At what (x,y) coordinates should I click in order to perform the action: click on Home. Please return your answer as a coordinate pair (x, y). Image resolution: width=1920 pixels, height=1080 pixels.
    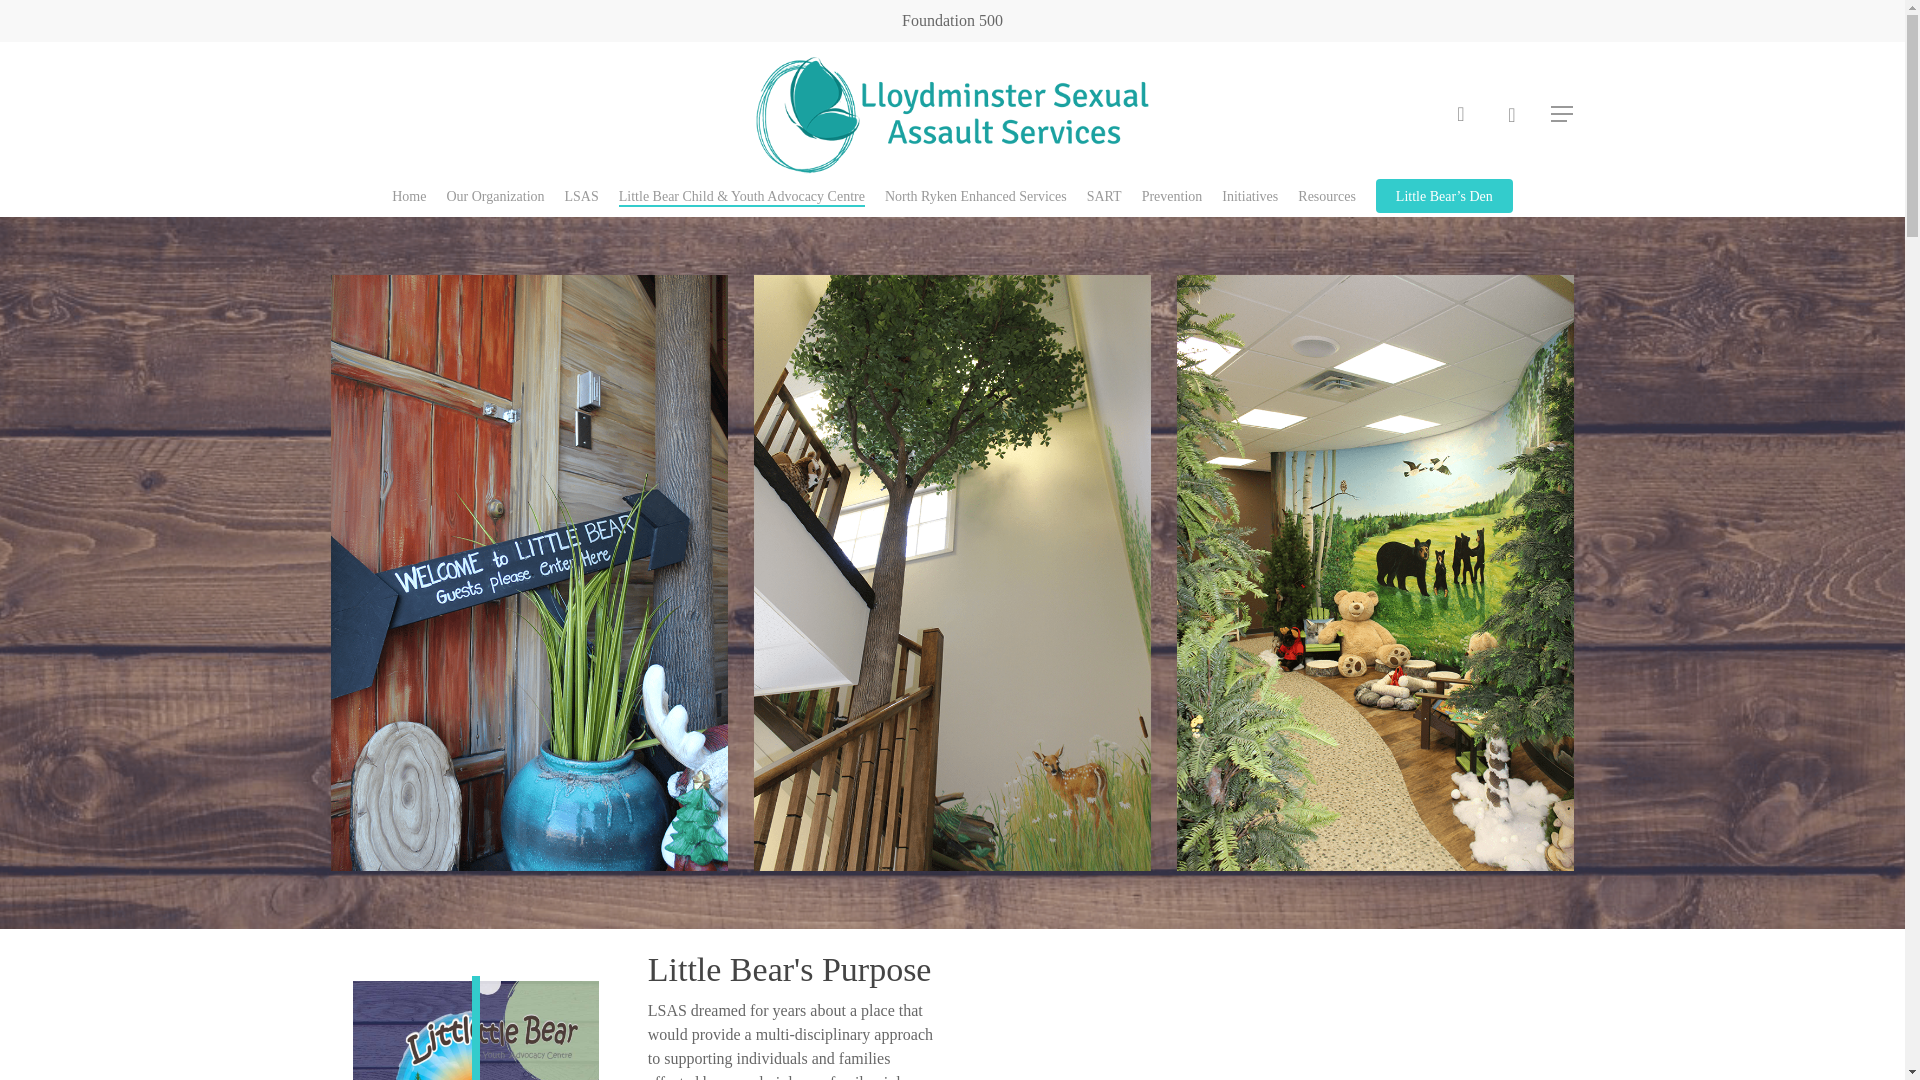
    Looking at the image, I should click on (408, 196).